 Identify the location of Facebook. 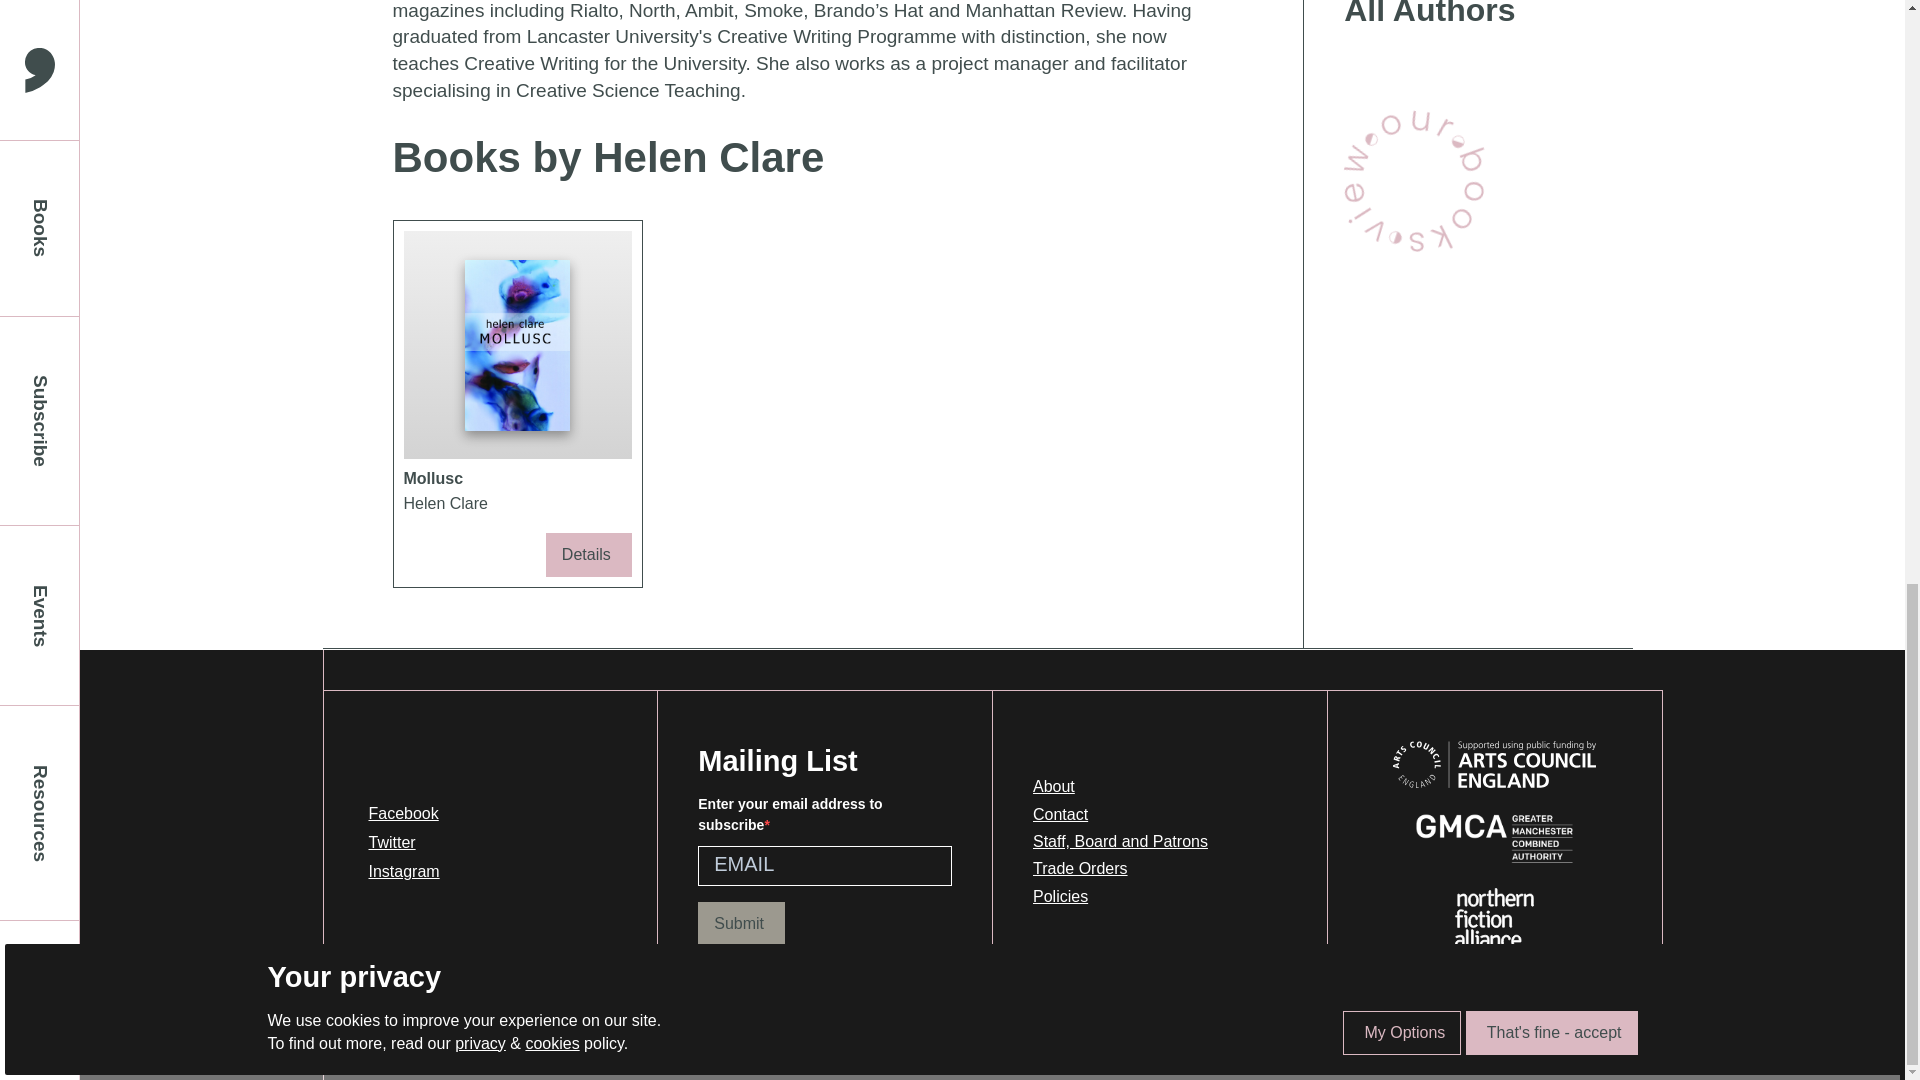
(1120, 868).